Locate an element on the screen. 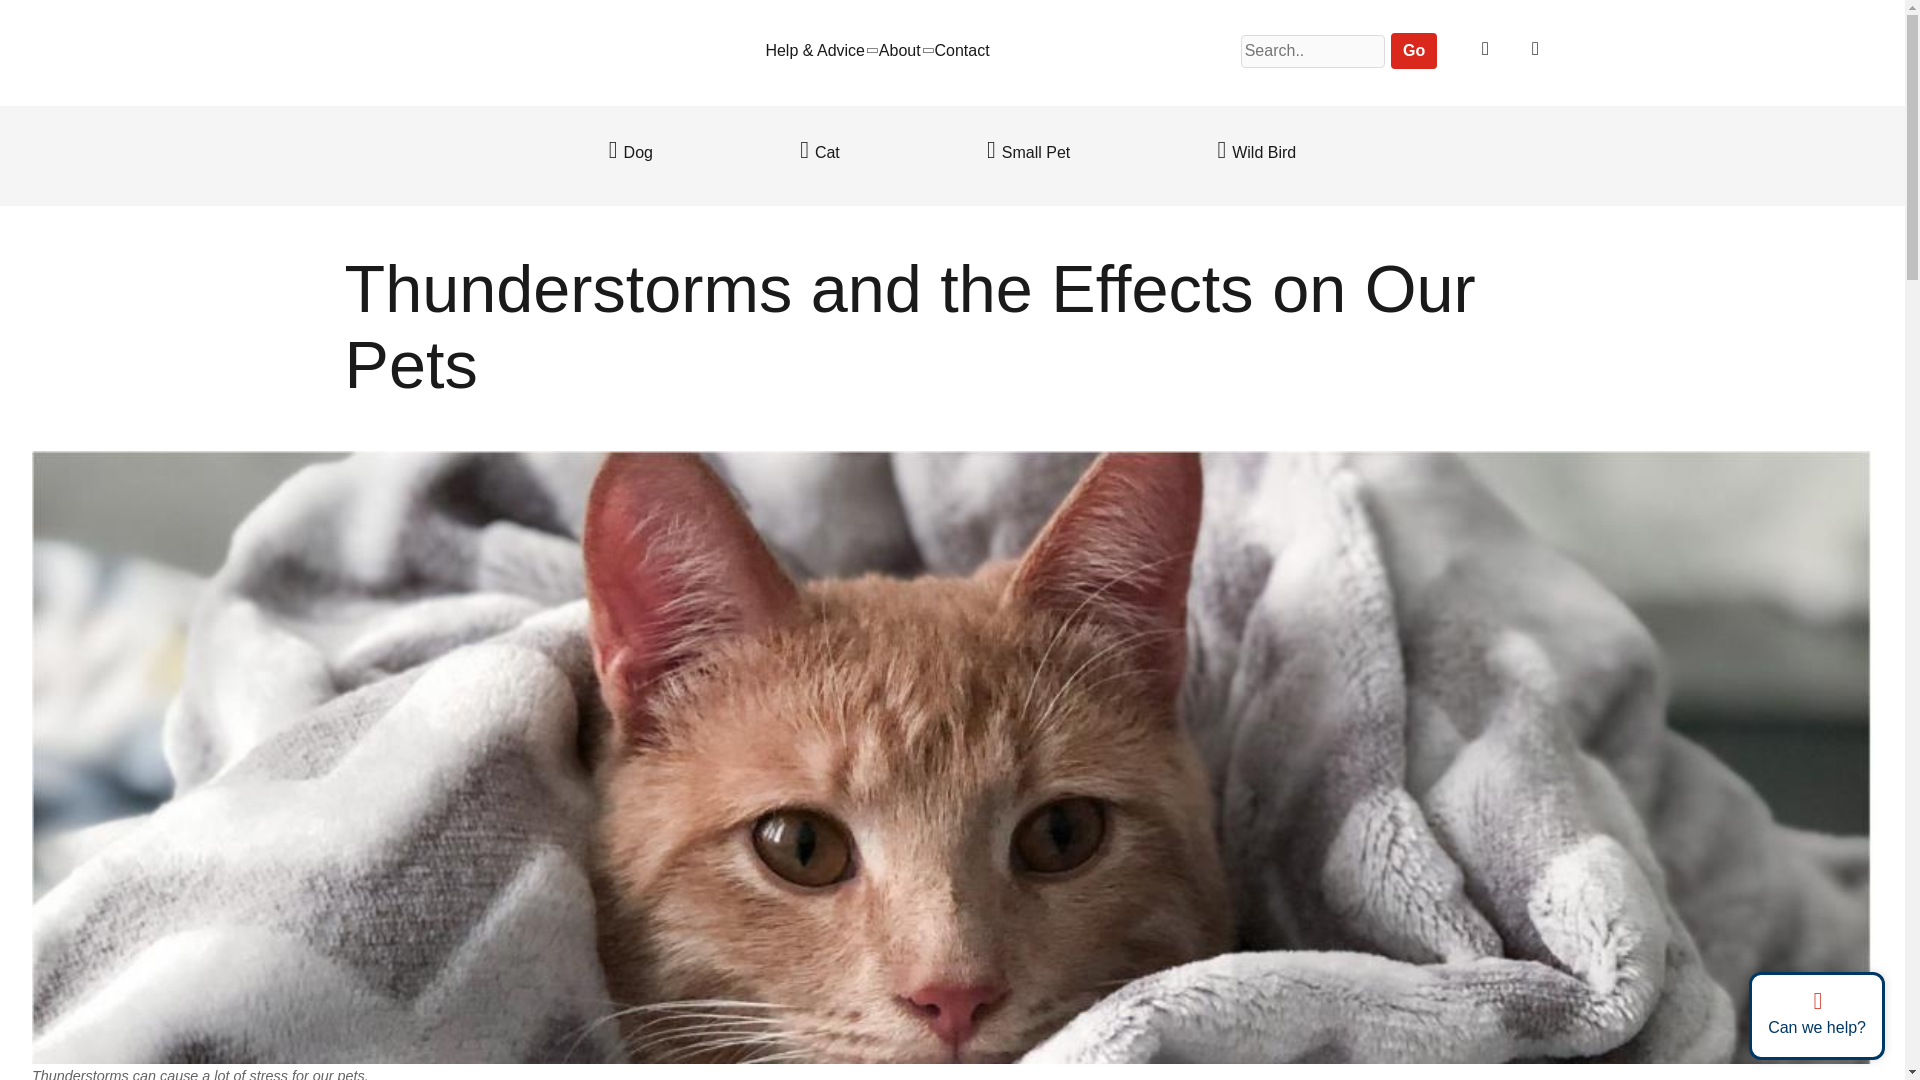 This screenshot has width=1920, height=1080. Contact is located at coordinates (960, 50).